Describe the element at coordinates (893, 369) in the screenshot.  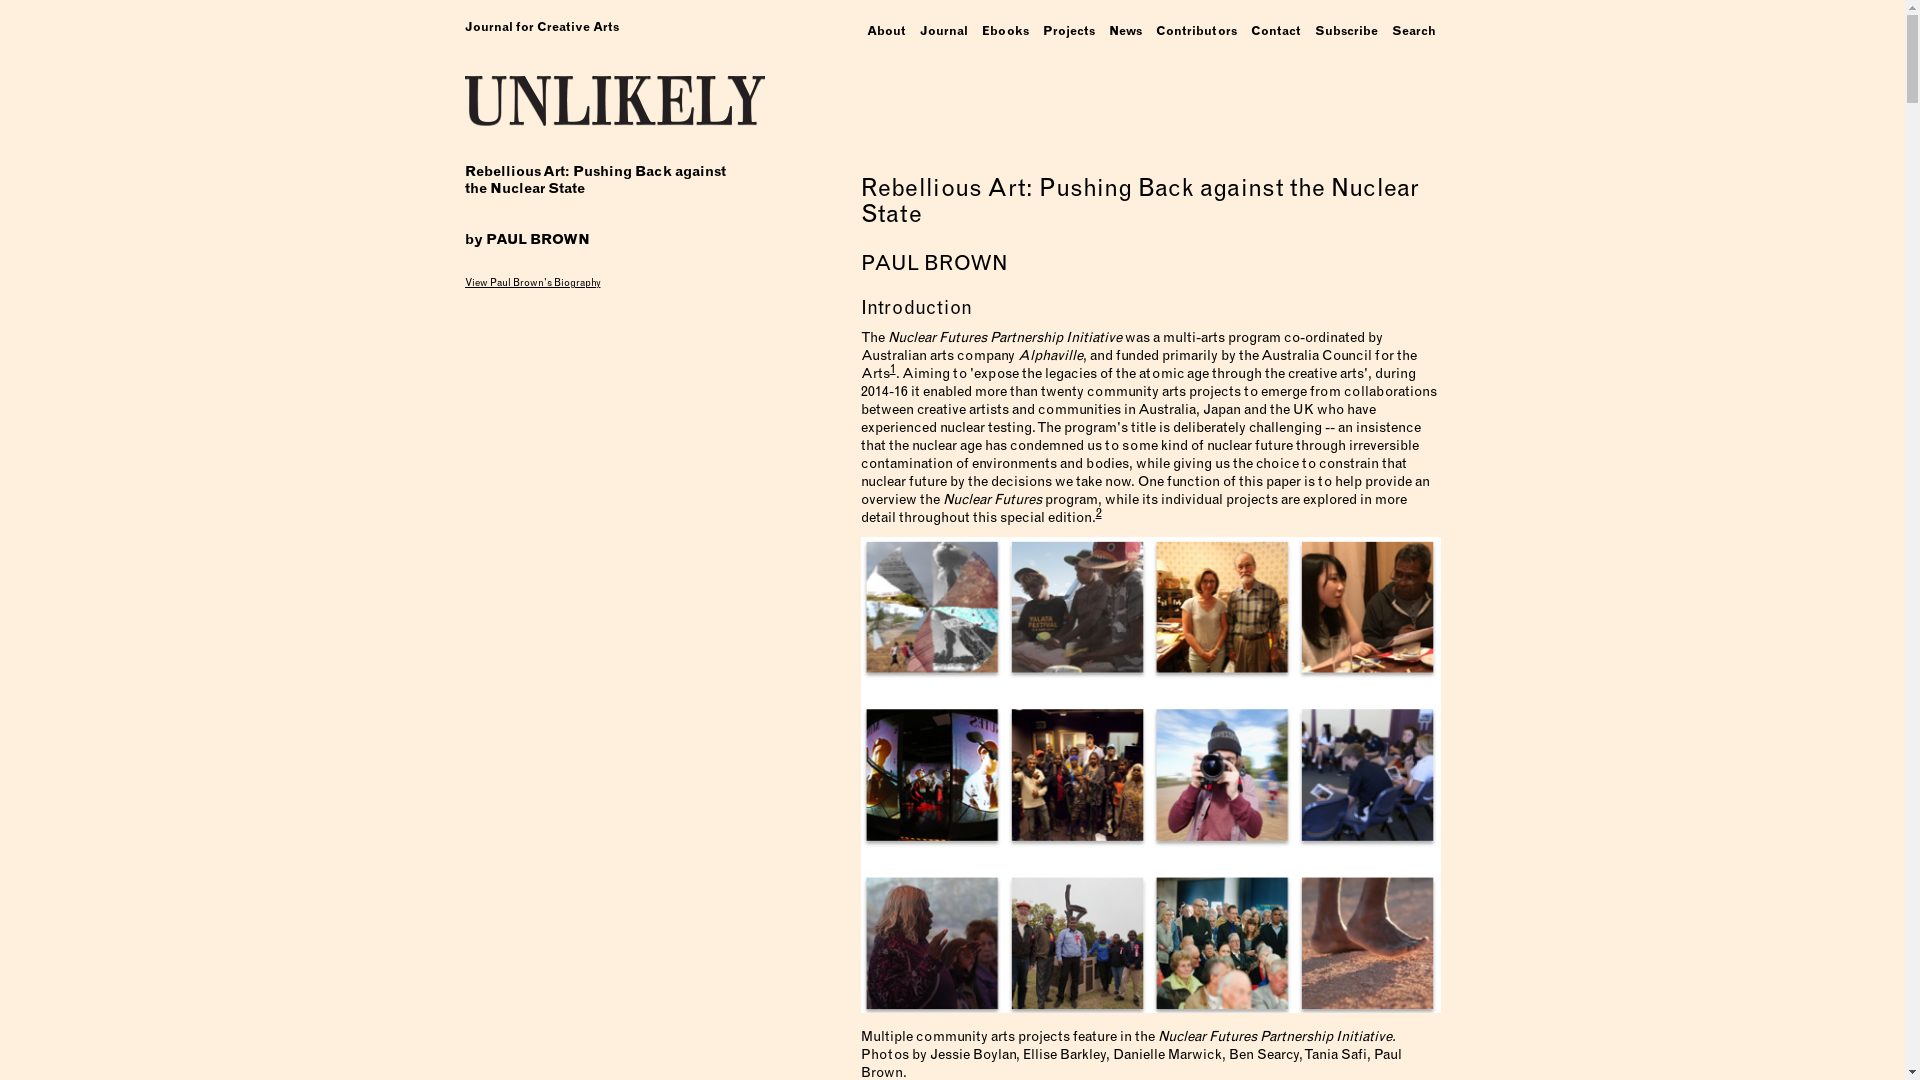
I see `1` at that location.